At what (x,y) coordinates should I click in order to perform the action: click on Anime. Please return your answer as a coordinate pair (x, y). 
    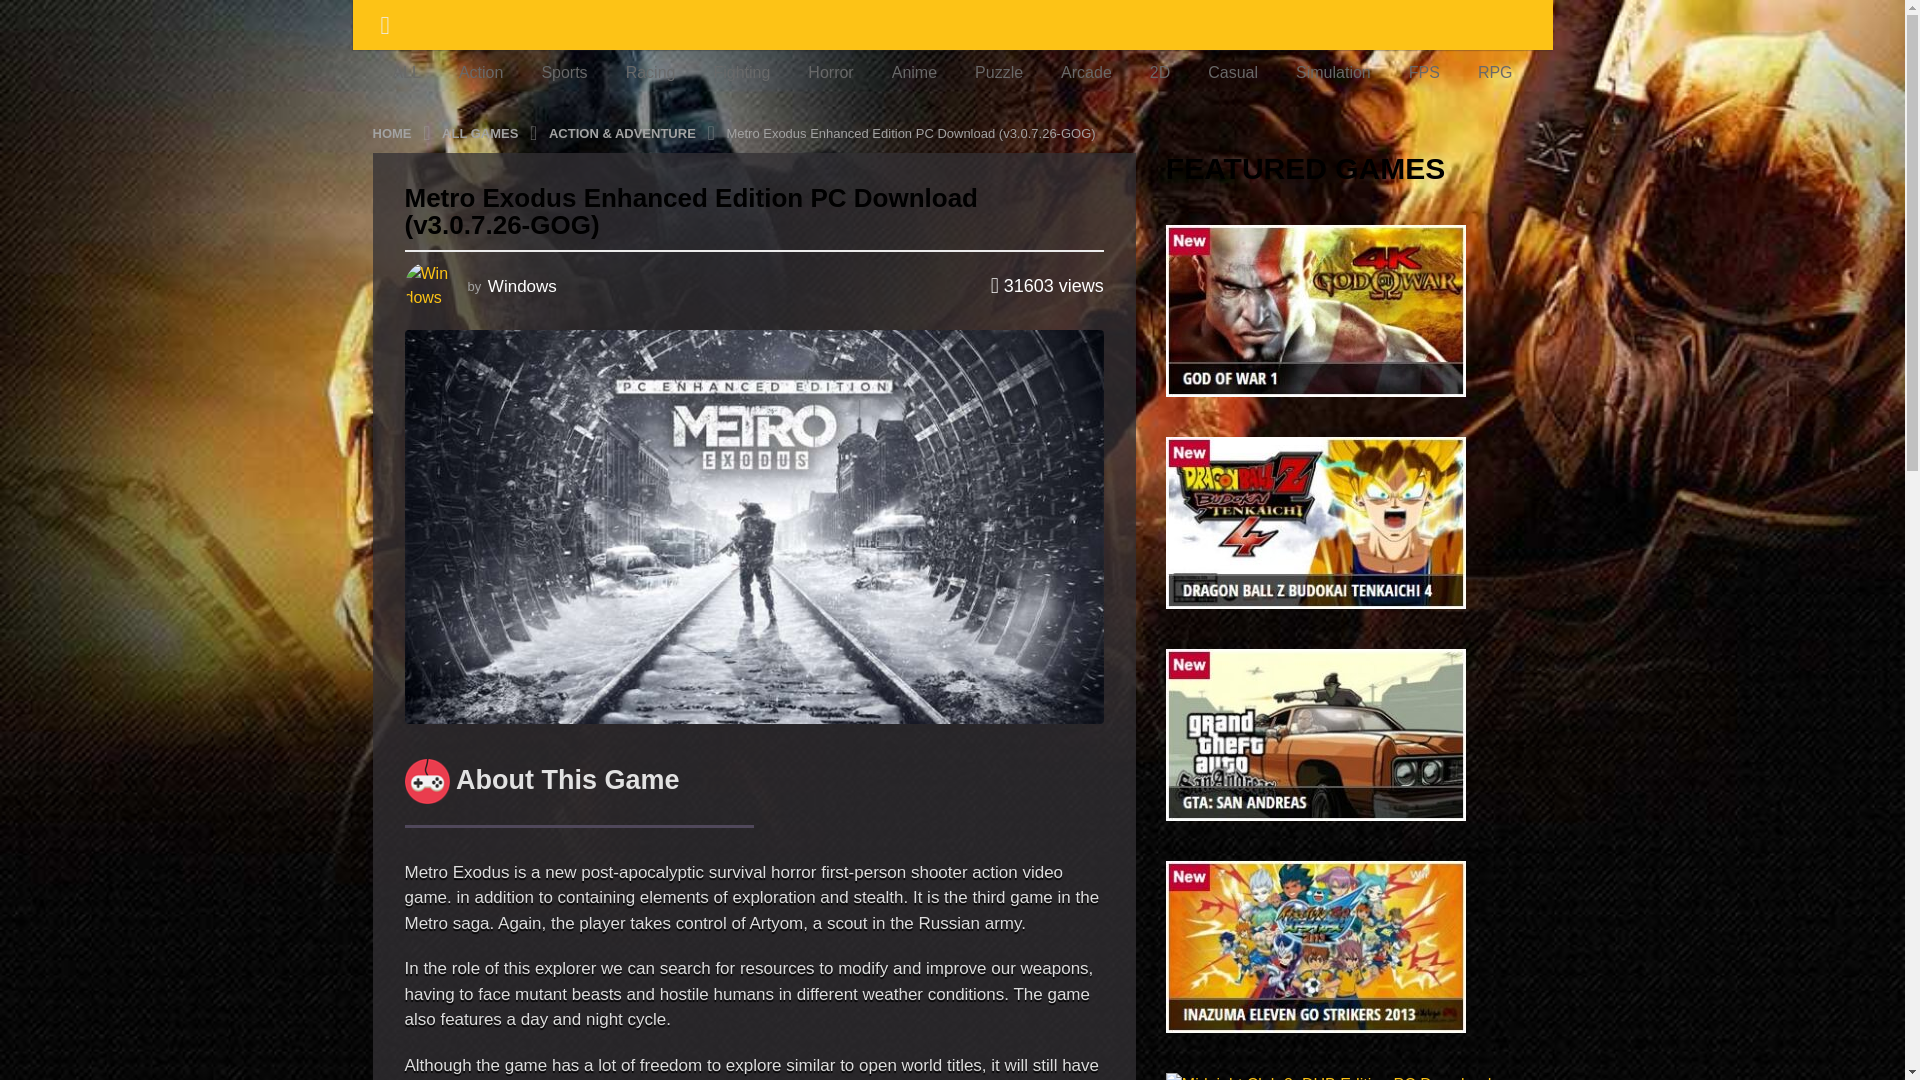
    Looking at the image, I should click on (914, 72).